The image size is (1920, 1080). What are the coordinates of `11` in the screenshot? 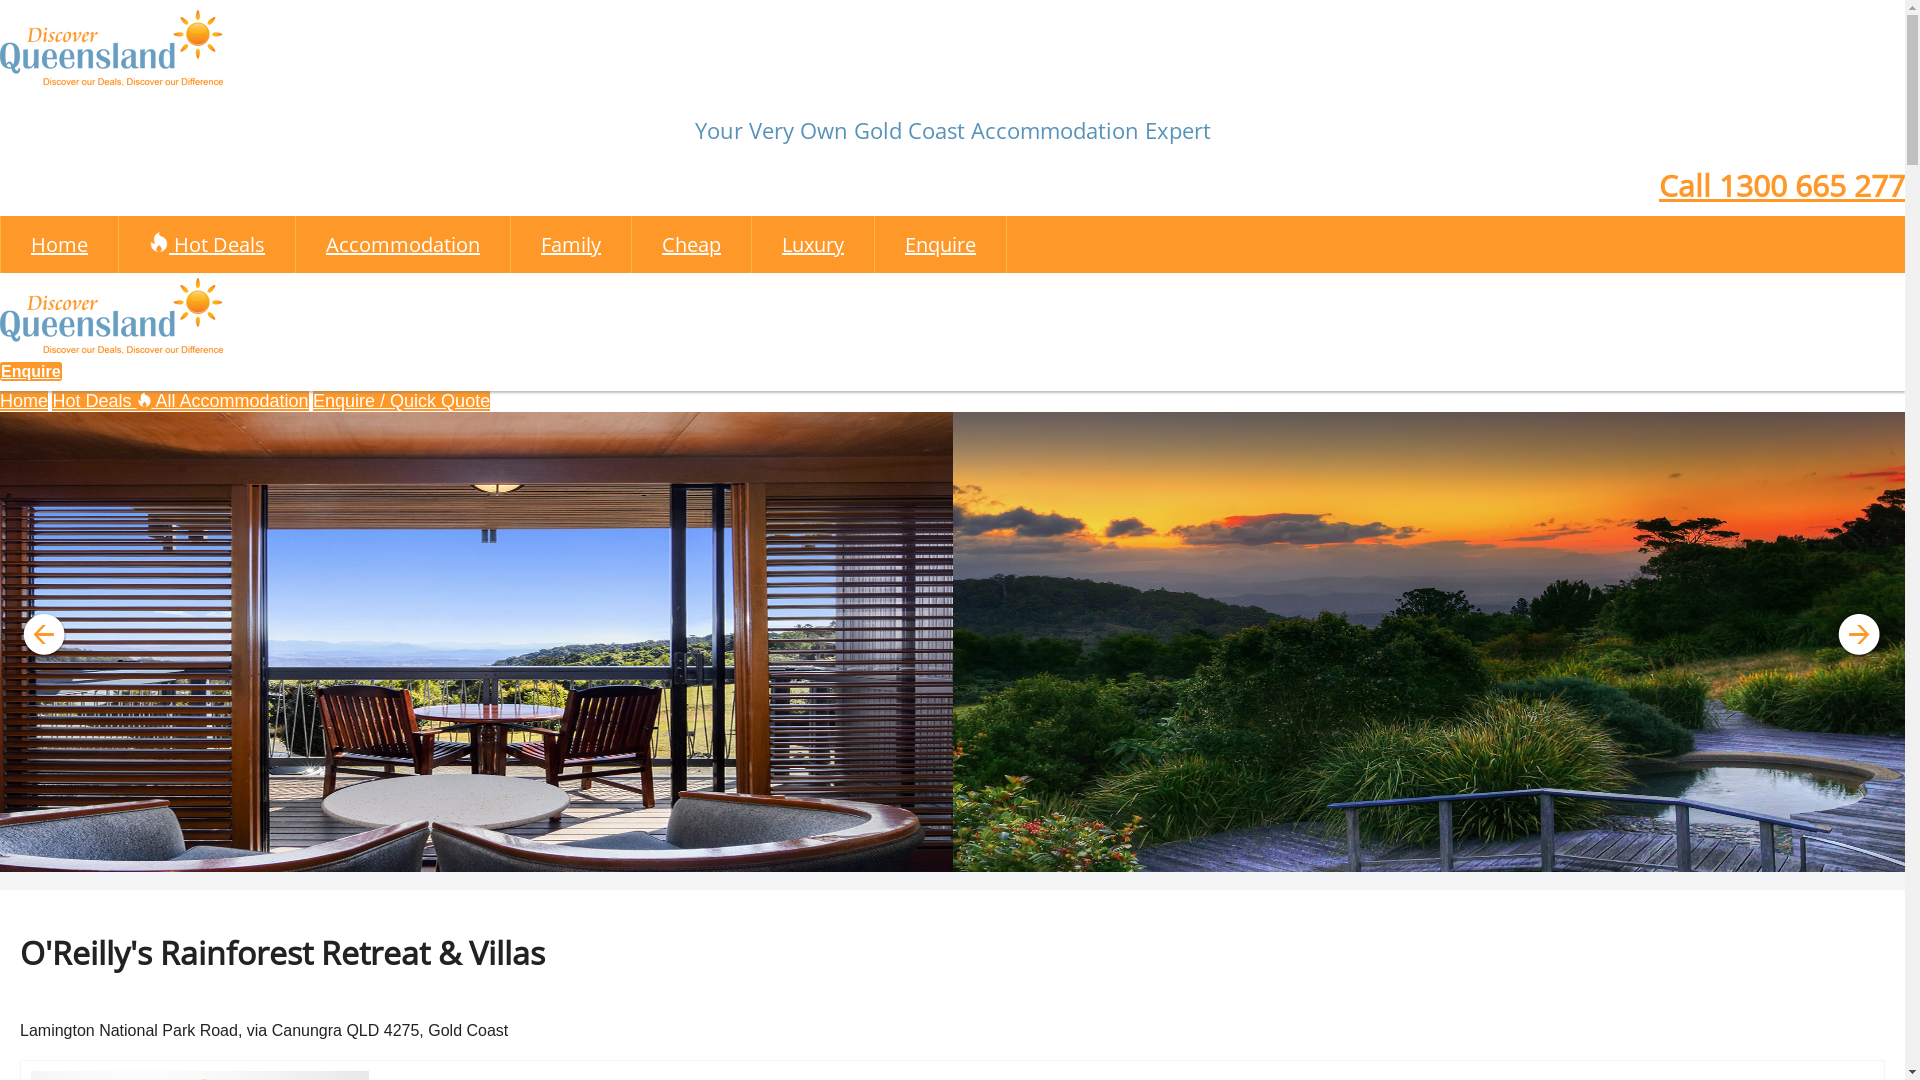 It's located at (1058, 862).